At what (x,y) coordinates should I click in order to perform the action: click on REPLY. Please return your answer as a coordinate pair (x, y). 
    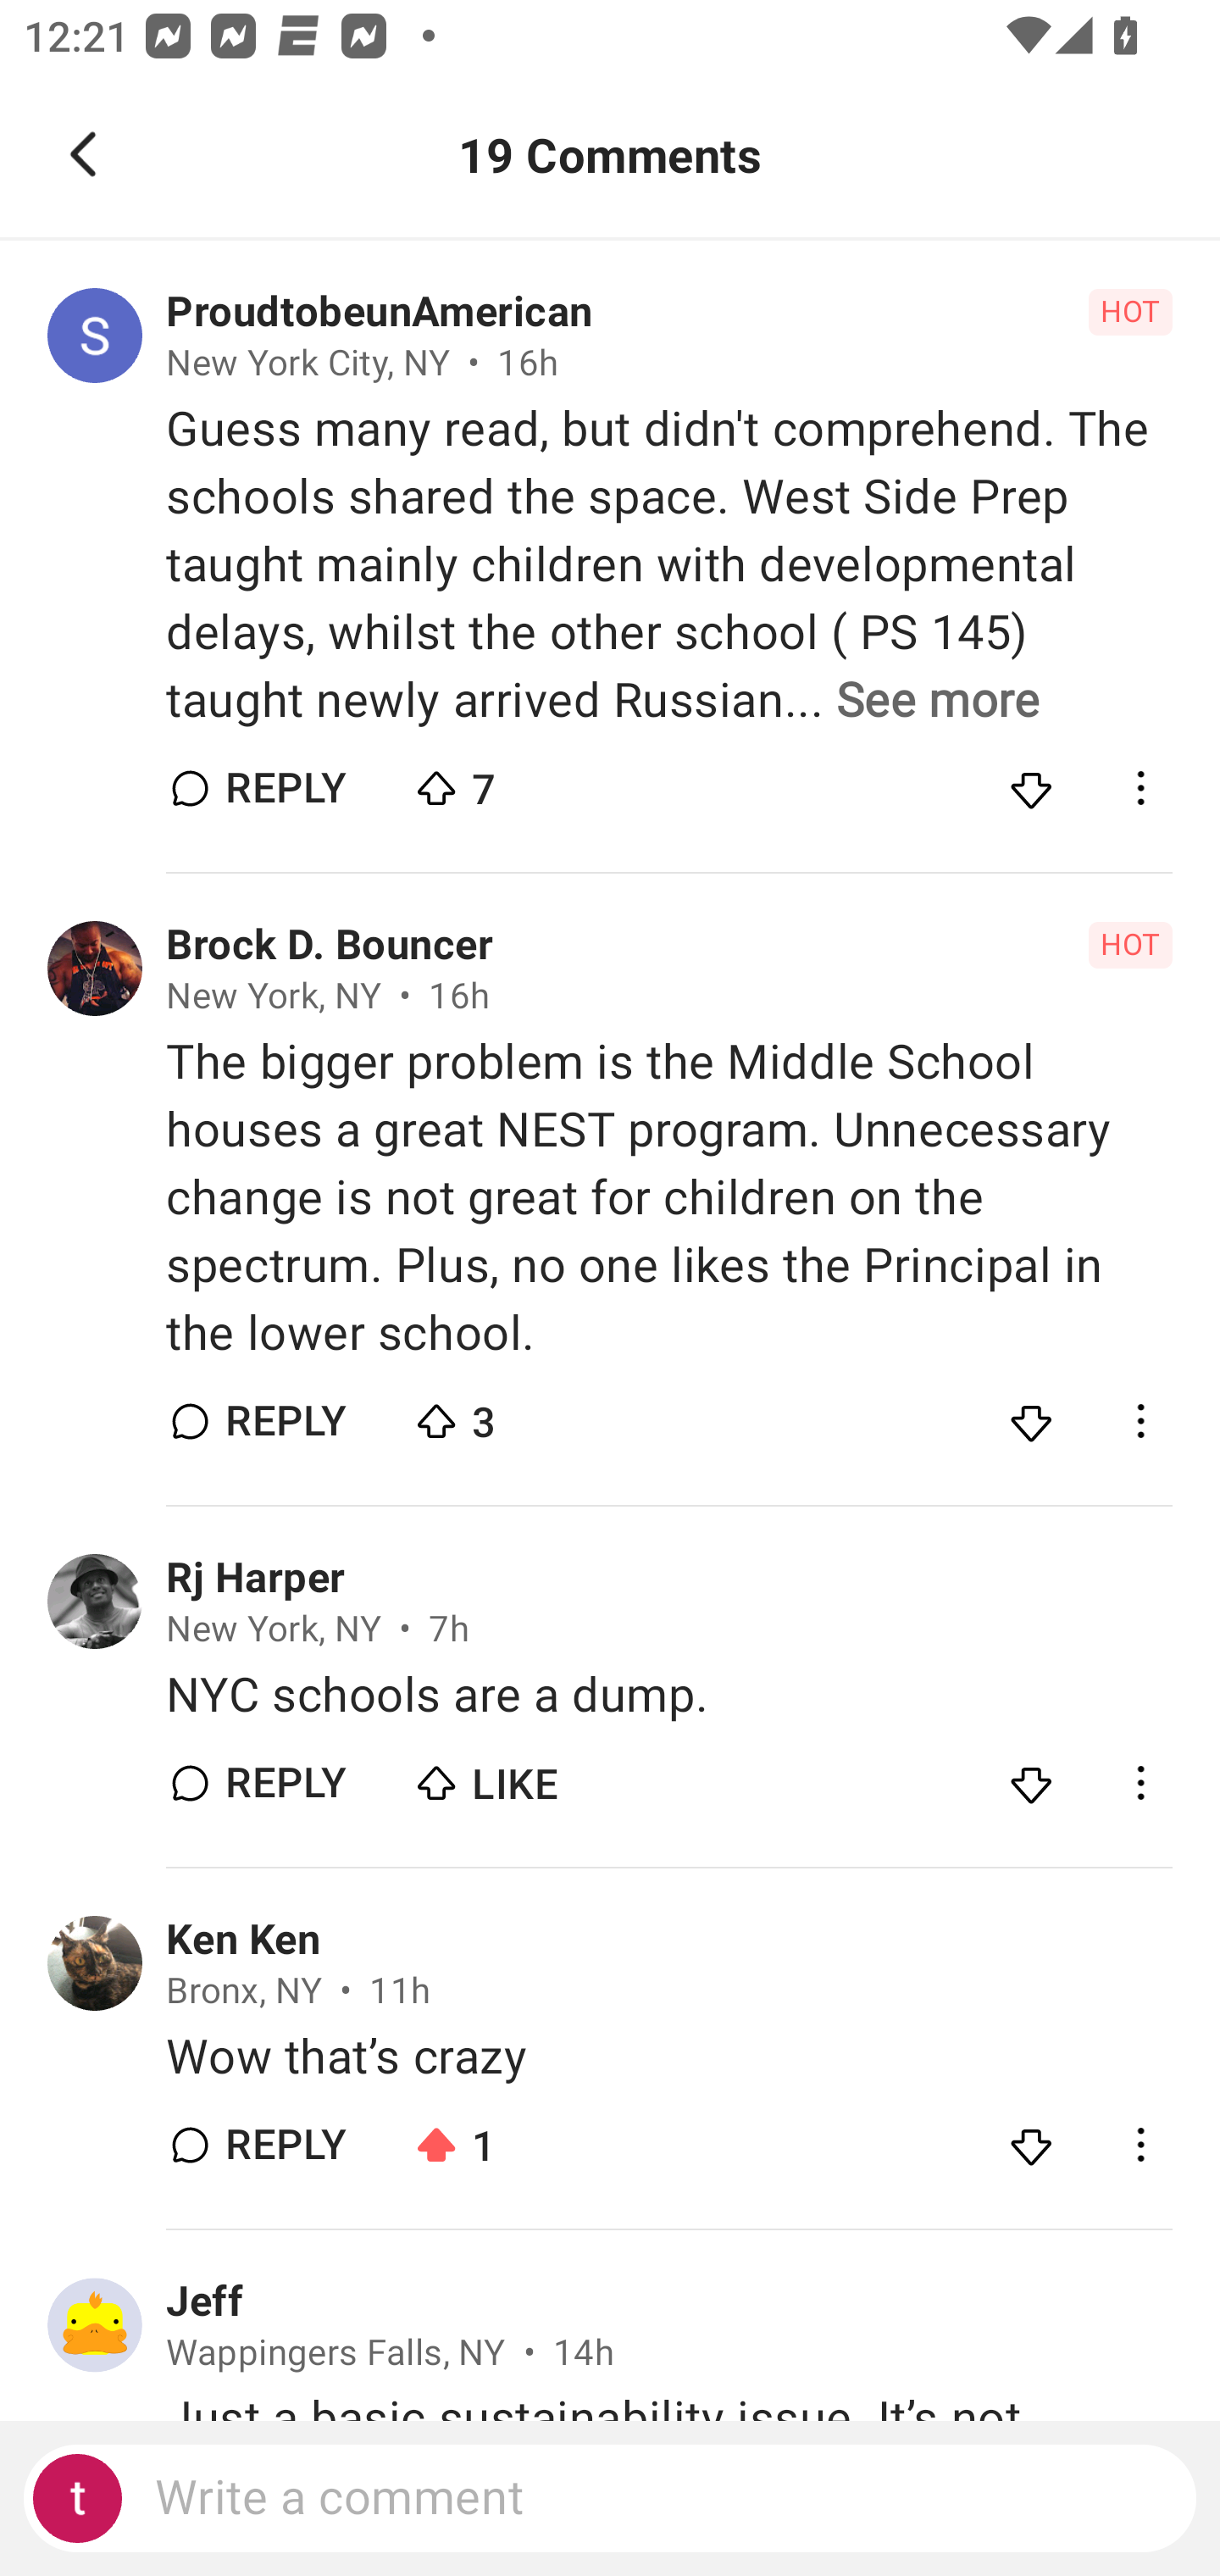
    Looking at the image, I should click on (285, 790).